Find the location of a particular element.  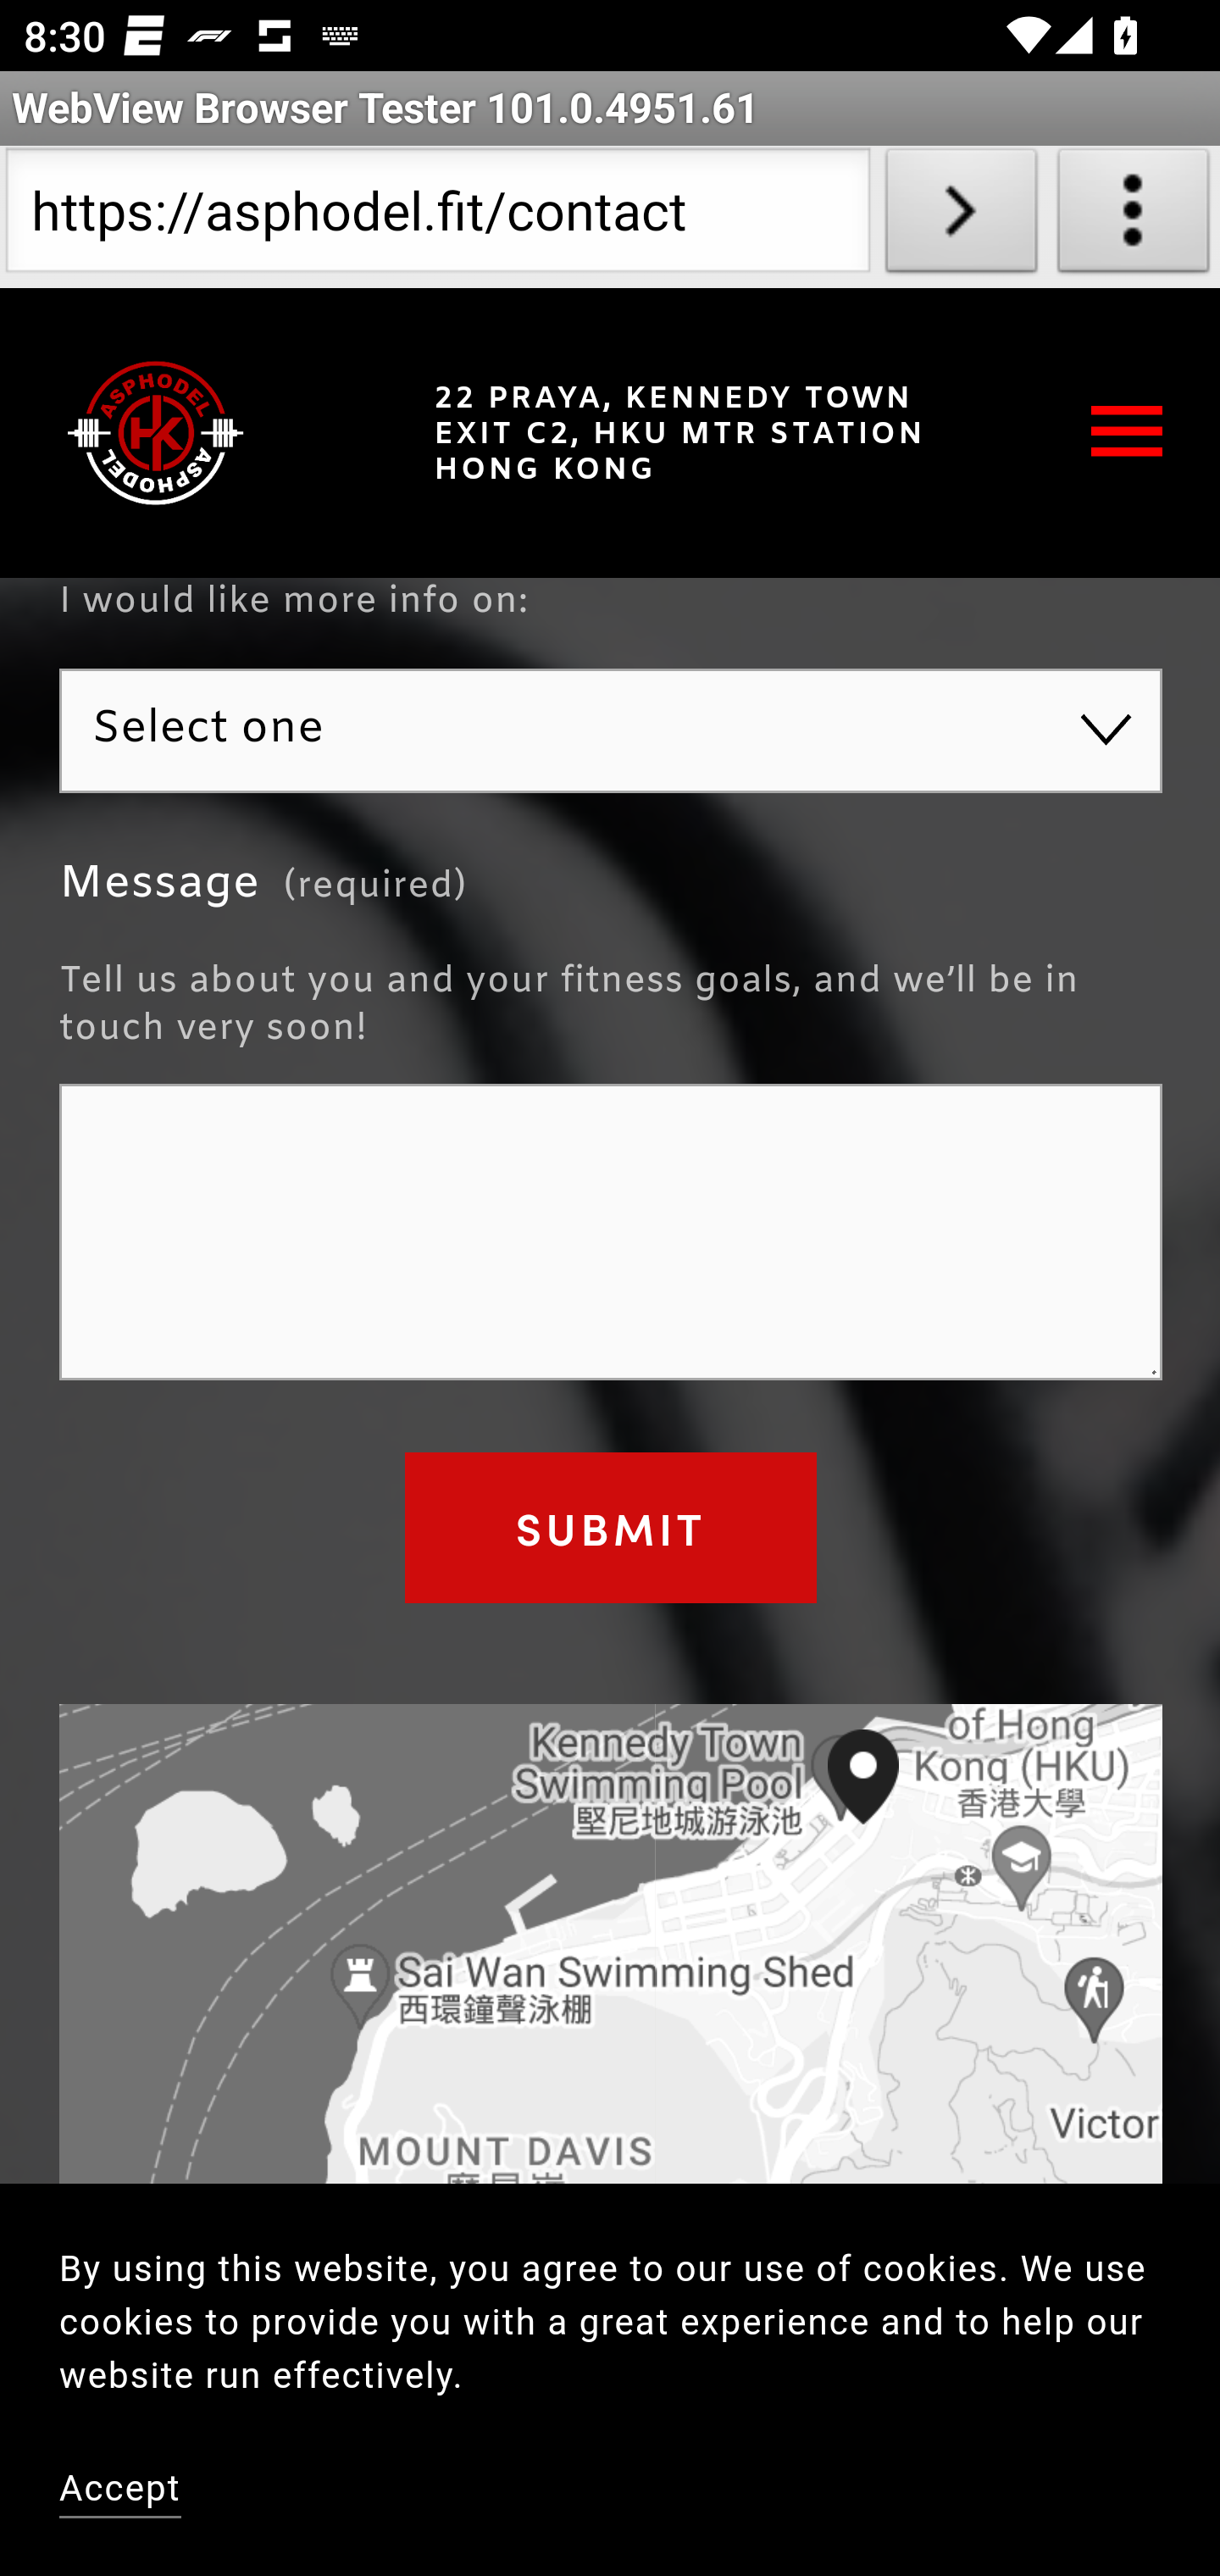

https://asphodel.fit/contact is located at coordinates (437, 217).